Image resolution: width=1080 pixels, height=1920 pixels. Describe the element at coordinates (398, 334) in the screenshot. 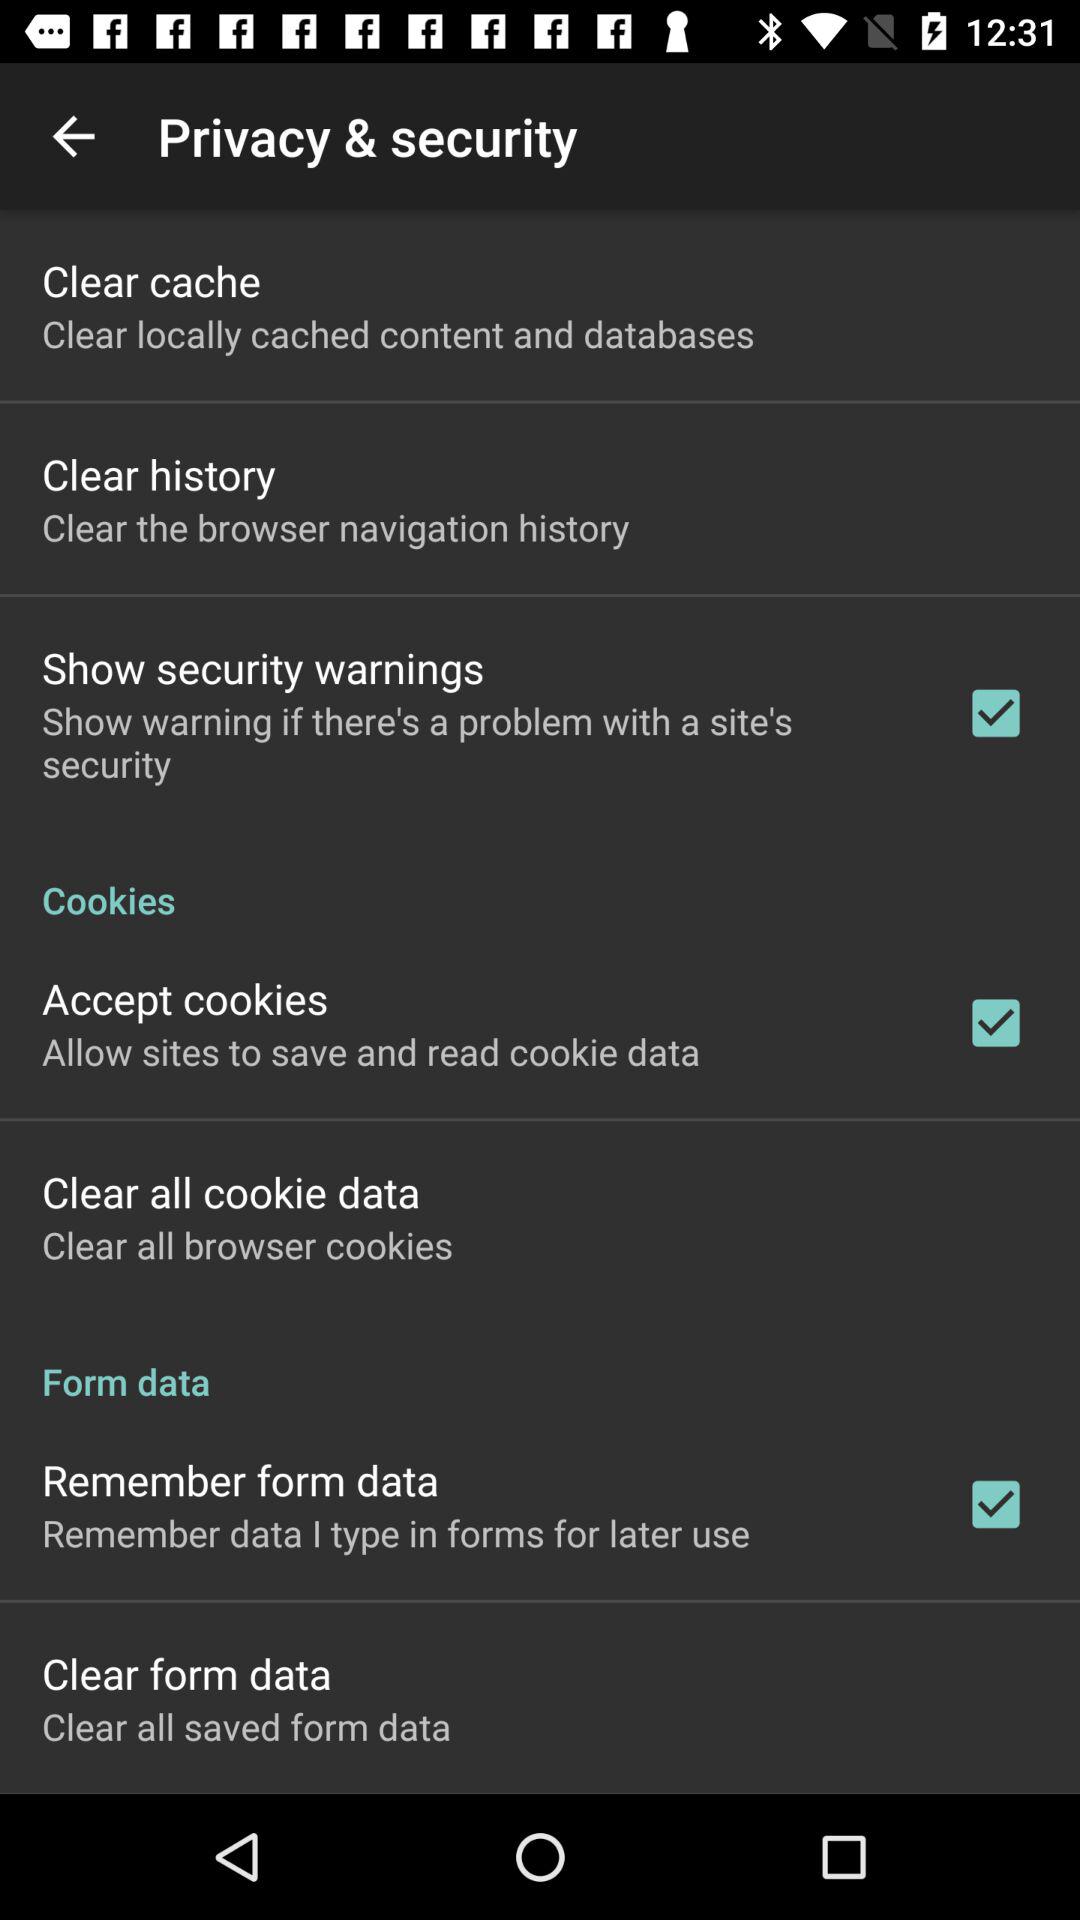

I see `select the icon above clear history icon` at that location.